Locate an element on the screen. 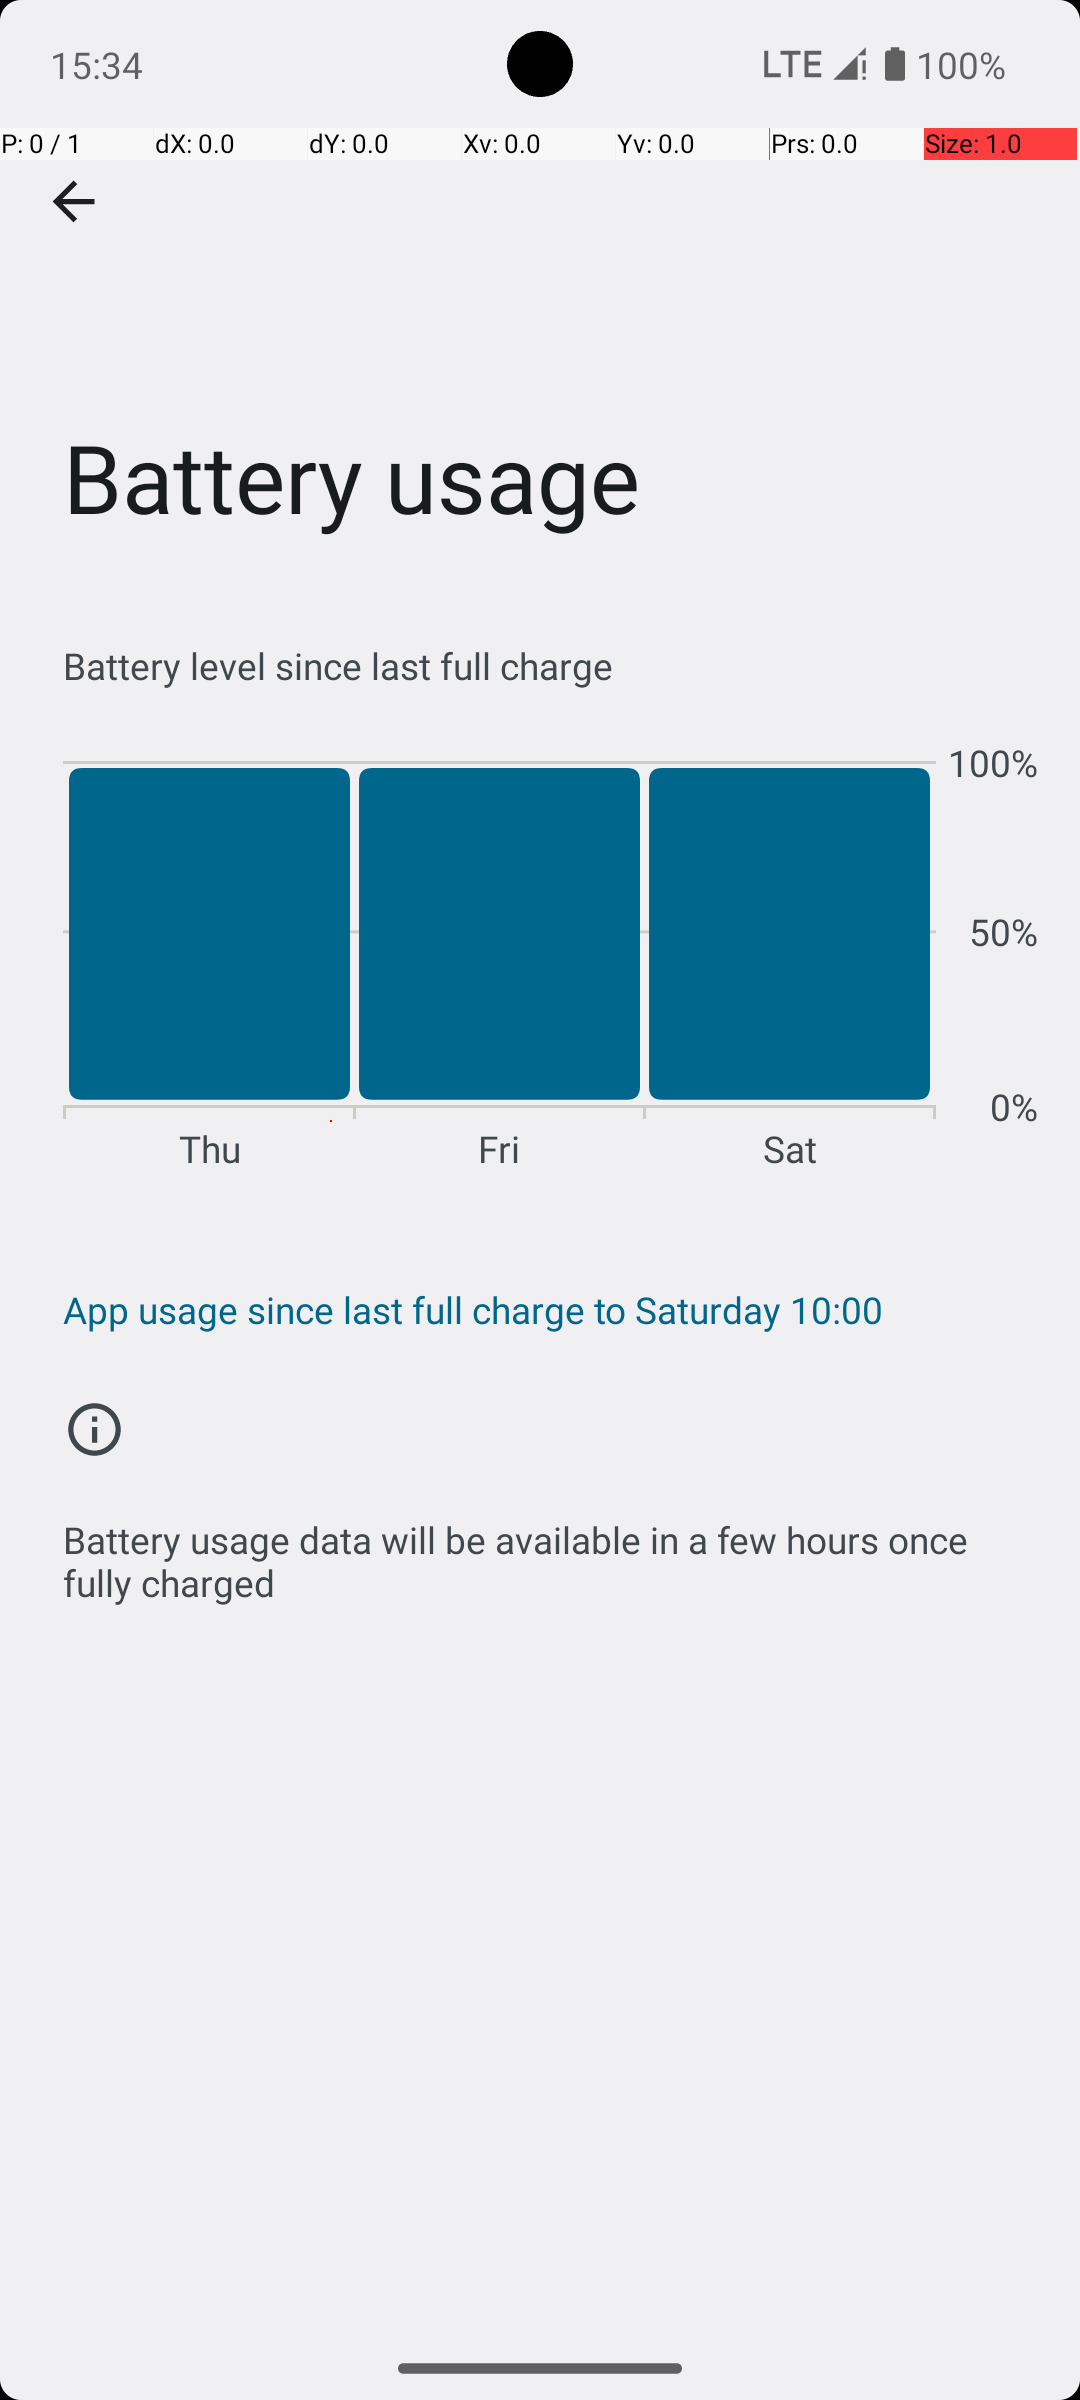 This screenshot has width=1080, height=2400. Saturday is located at coordinates (790, 956).